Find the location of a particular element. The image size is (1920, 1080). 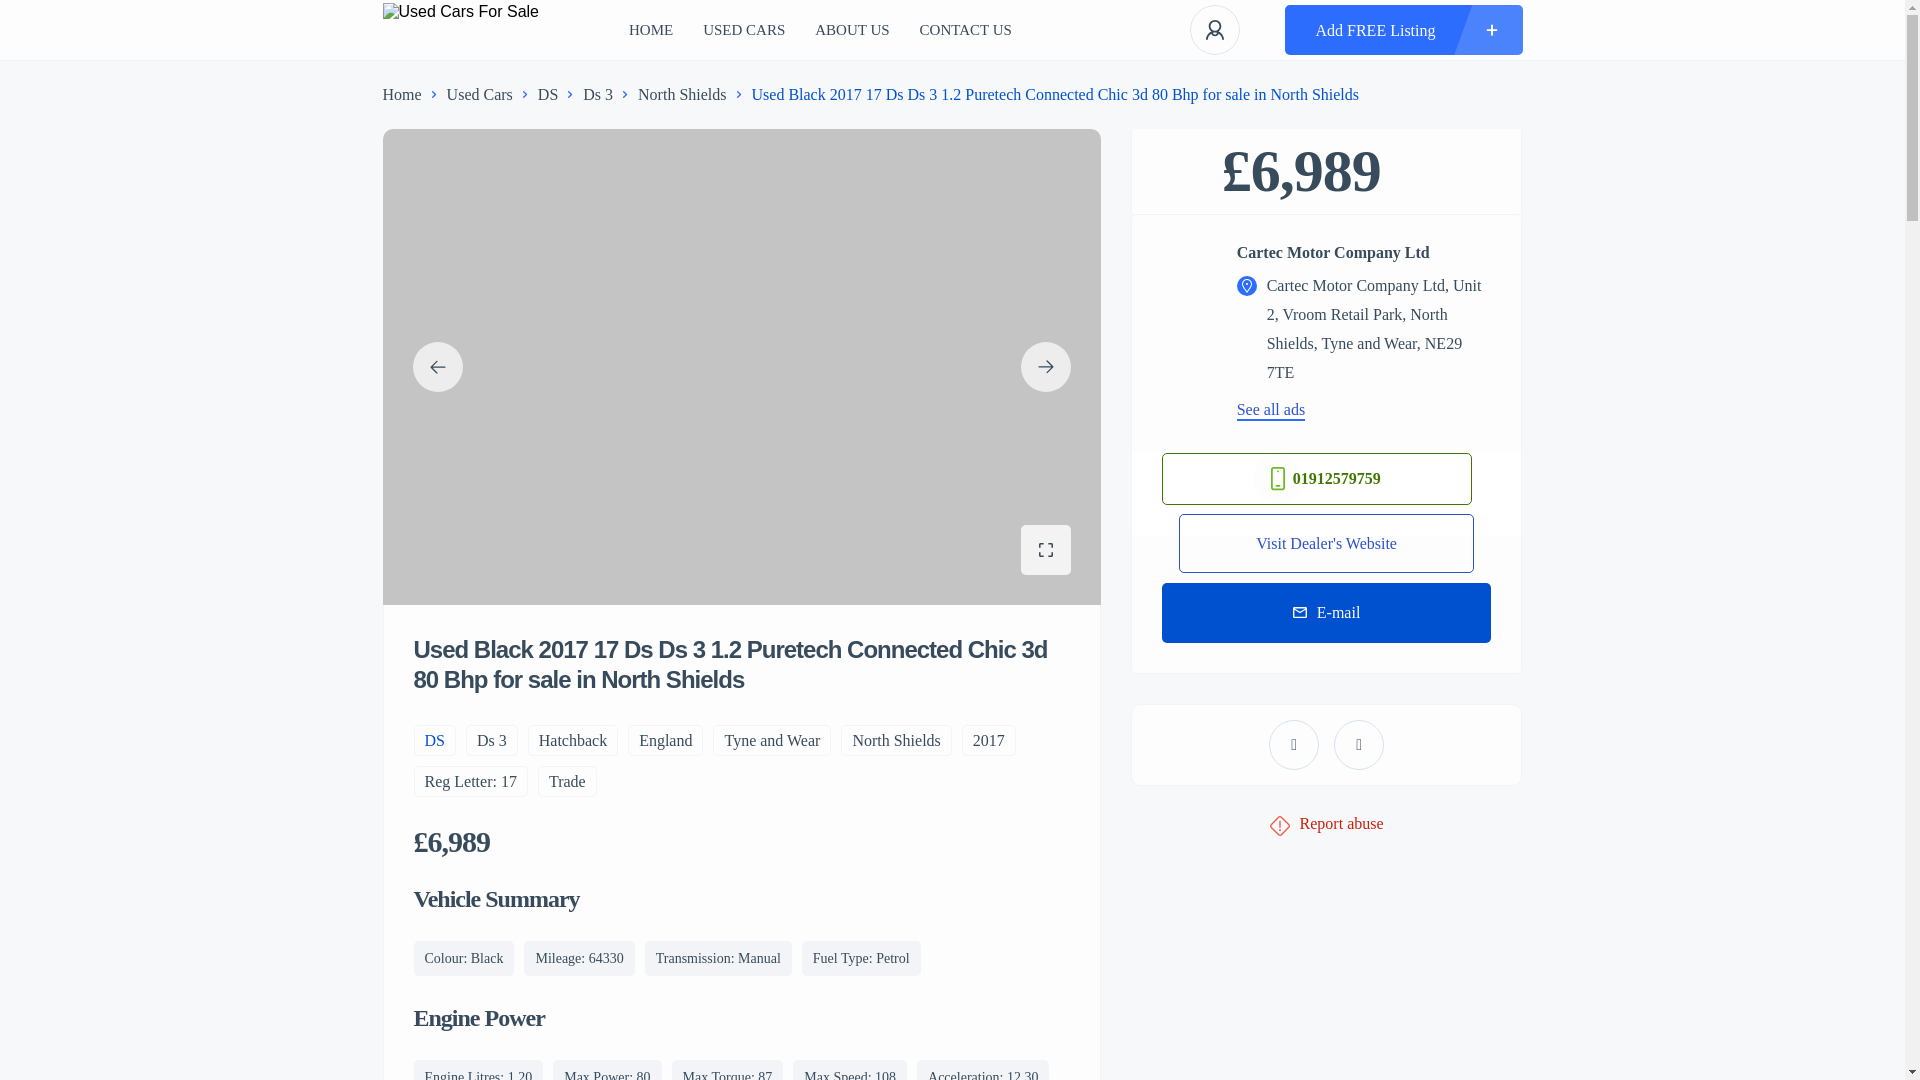

Contact us is located at coordinates (921, 30).